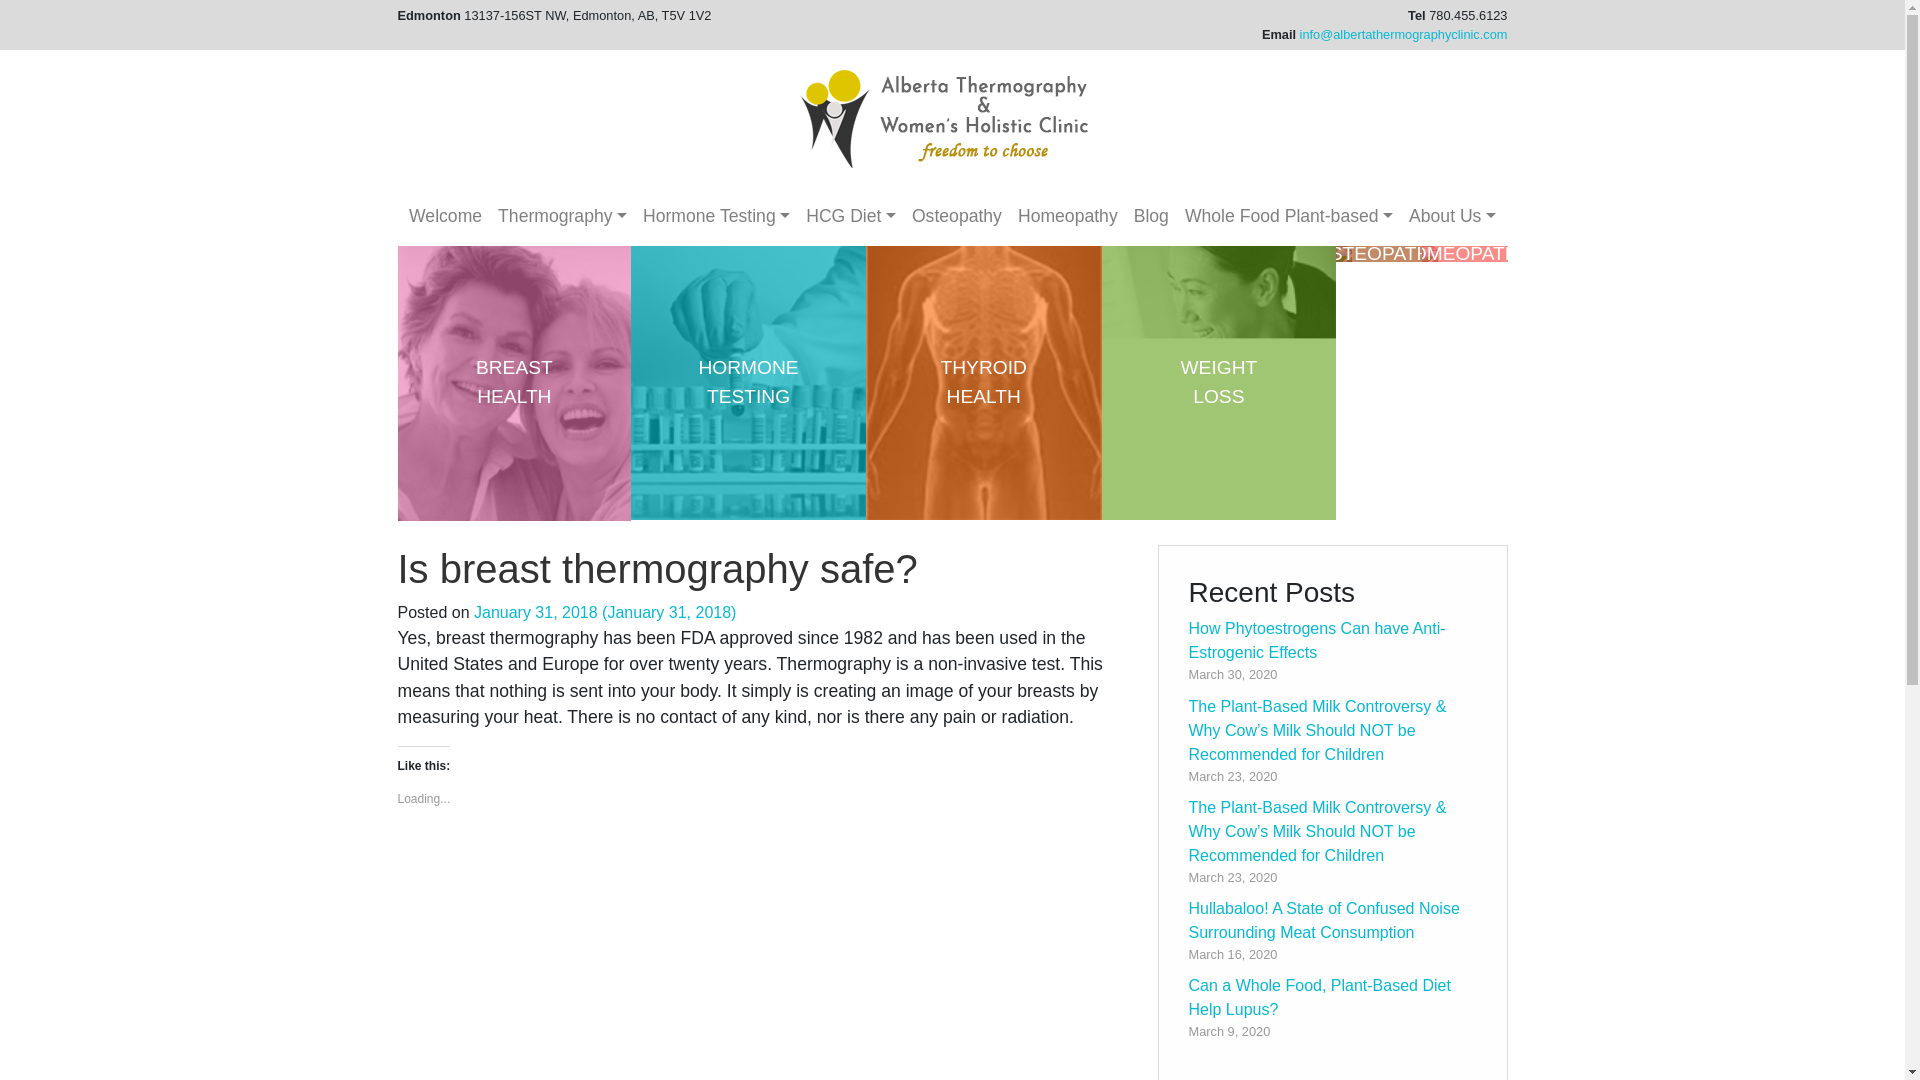  Describe the element at coordinates (956, 216) in the screenshot. I see `Osteopathy` at that location.